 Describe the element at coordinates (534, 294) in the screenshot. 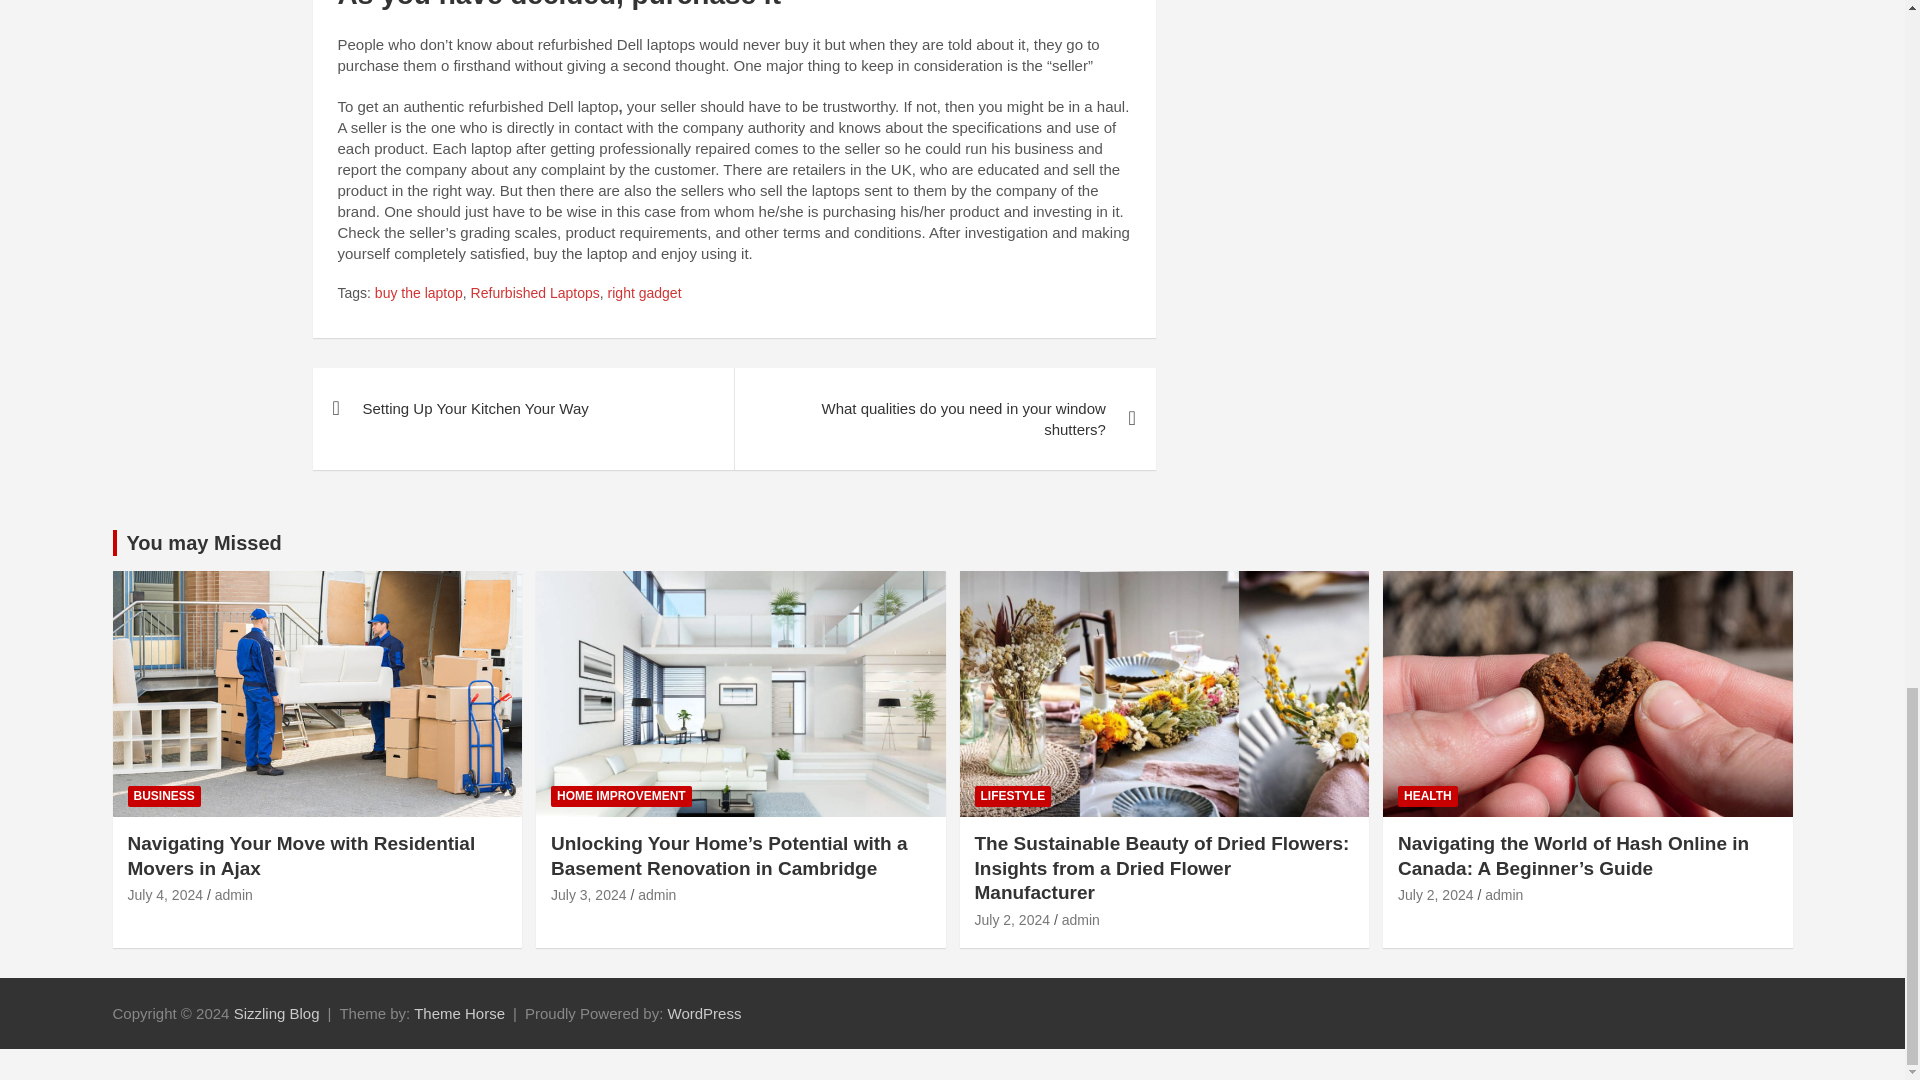

I see `Refurbished Laptops` at that location.